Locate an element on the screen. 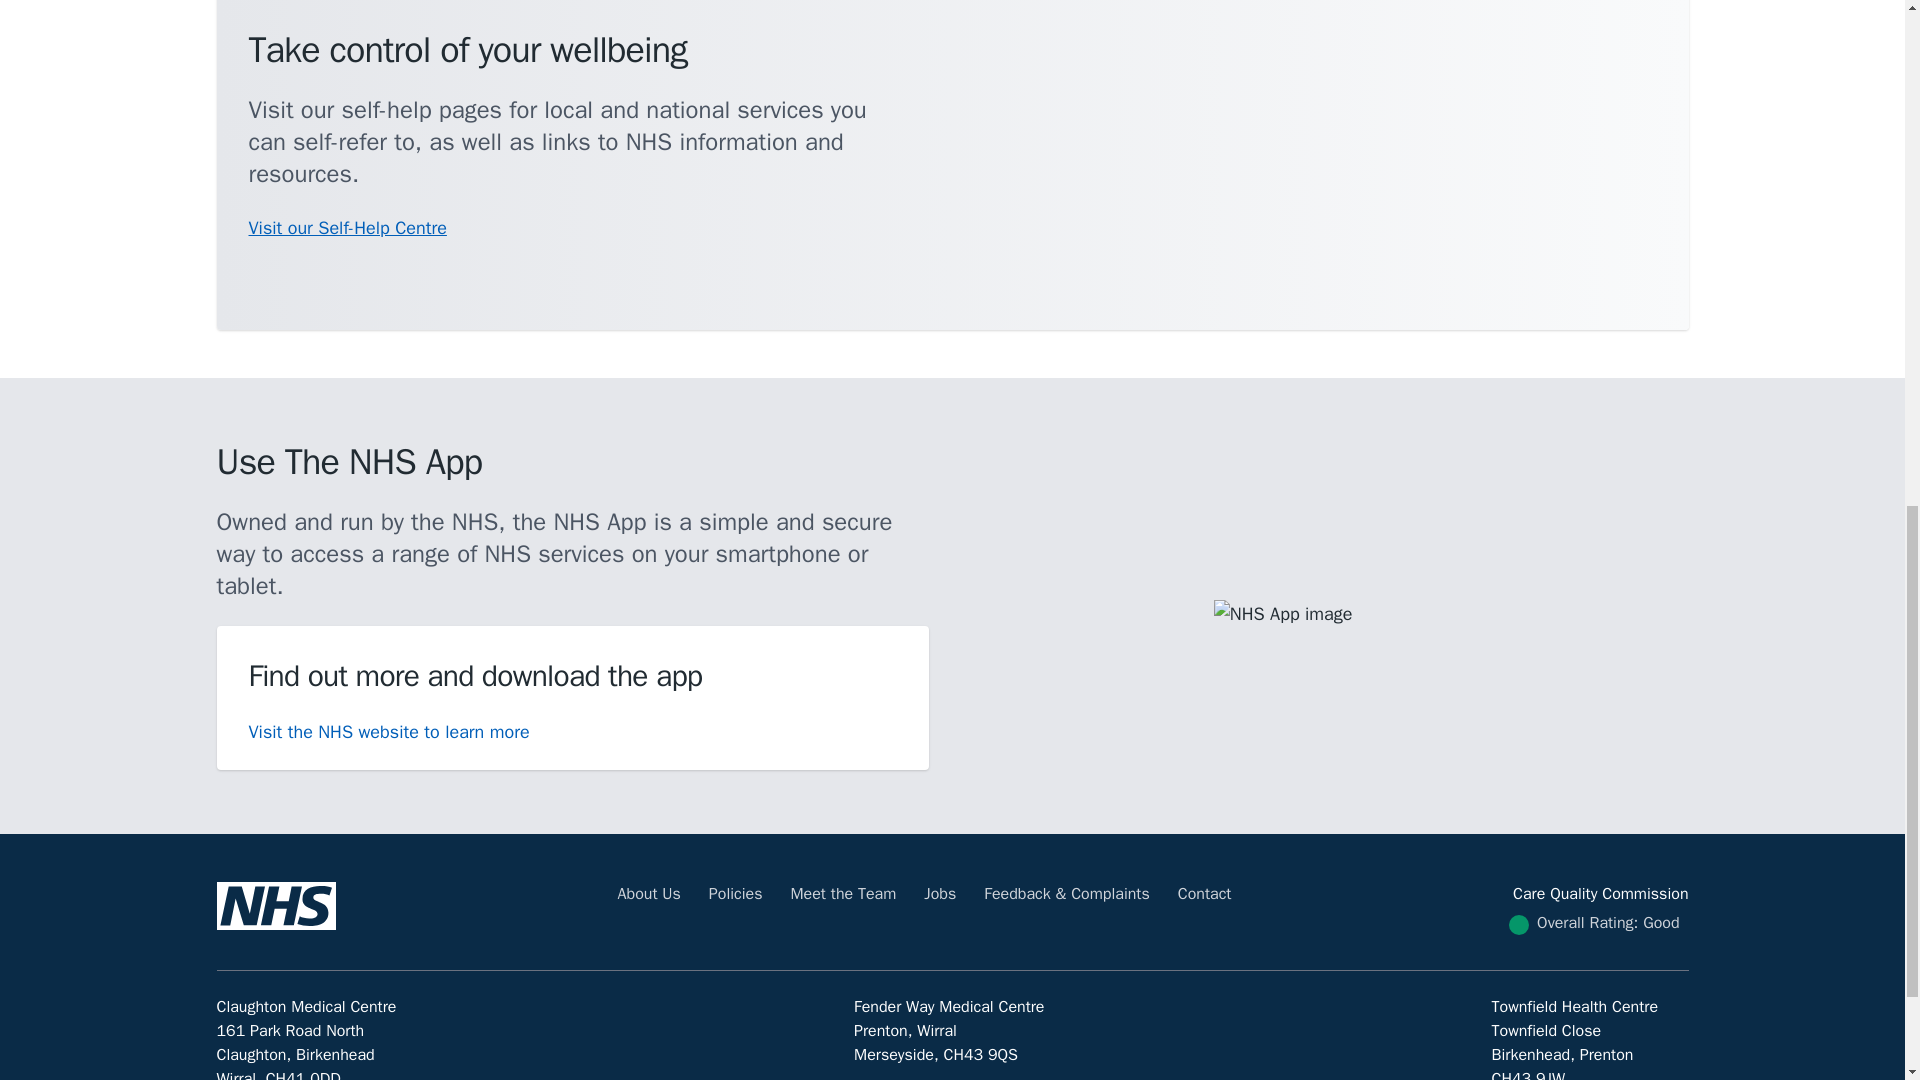  Policies is located at coordinates (735, 894).